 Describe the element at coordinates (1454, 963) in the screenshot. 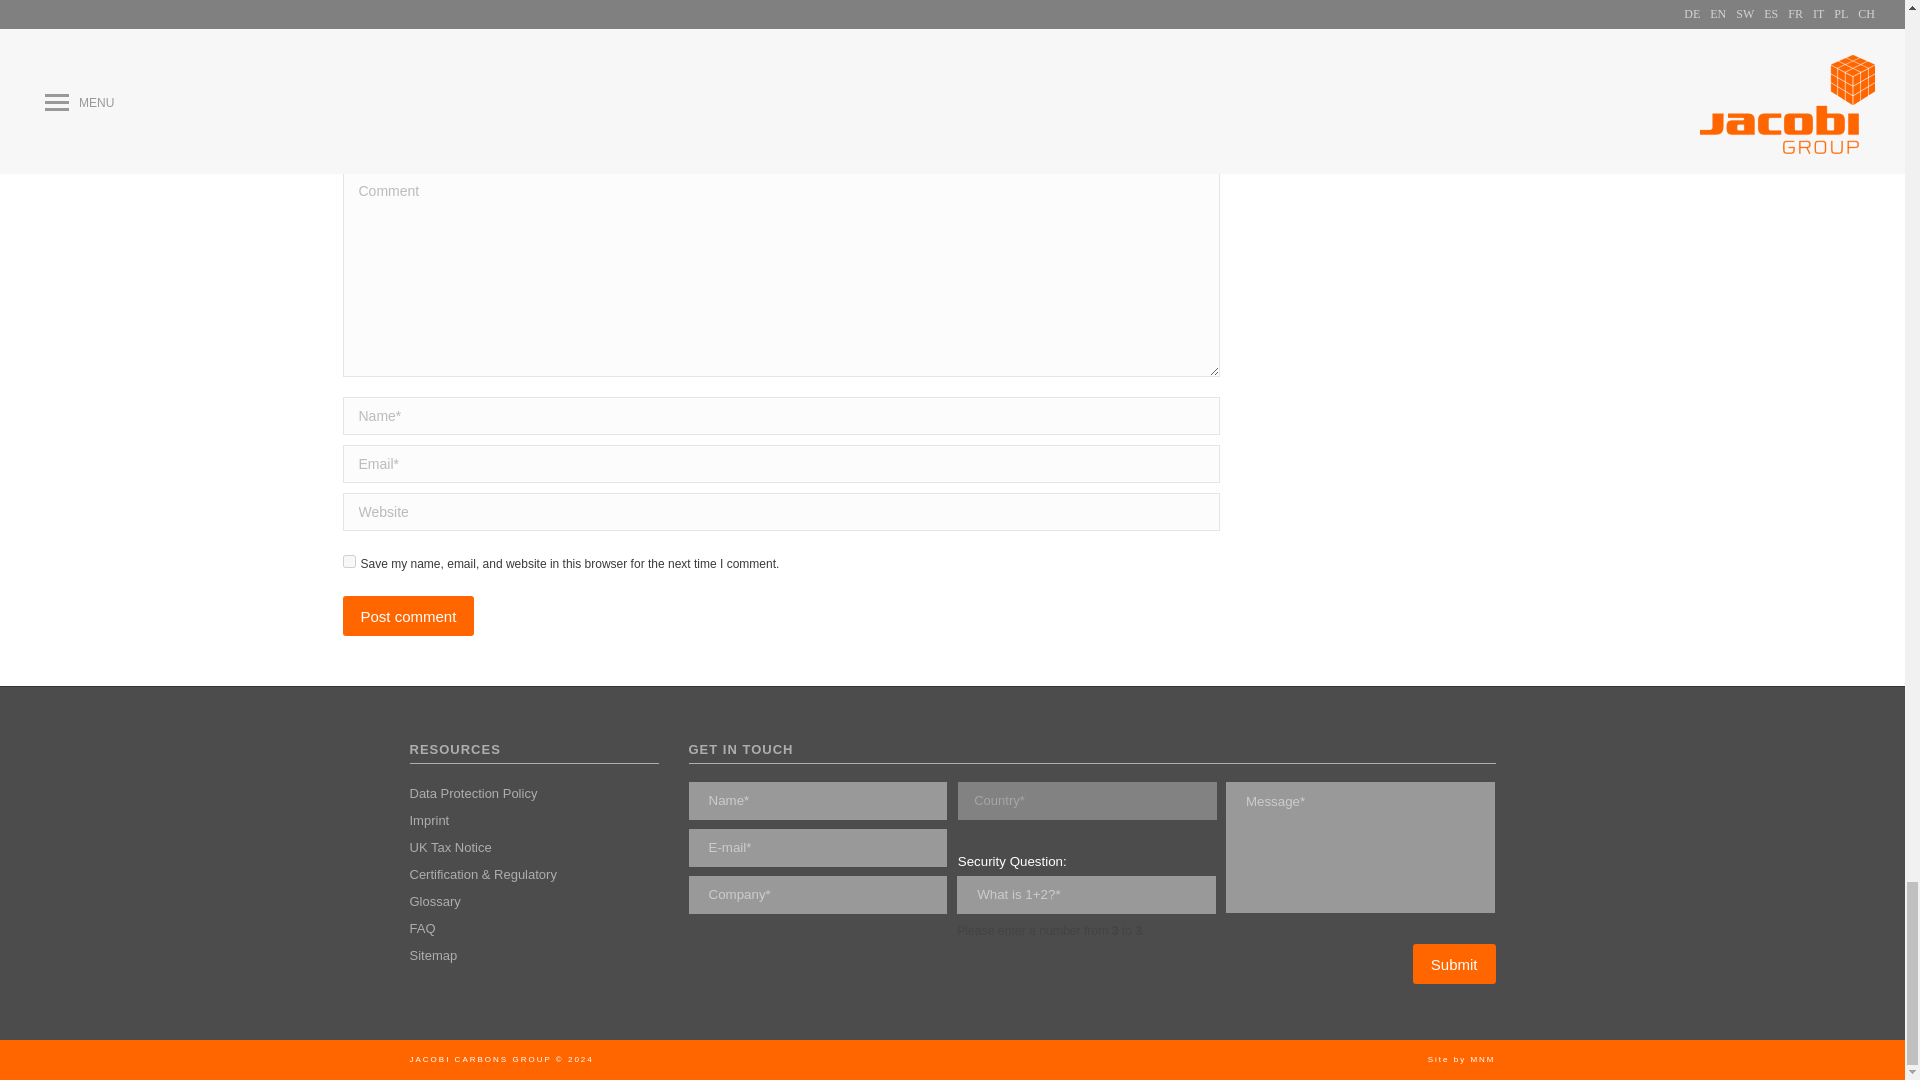

I see `Submit` at that location.